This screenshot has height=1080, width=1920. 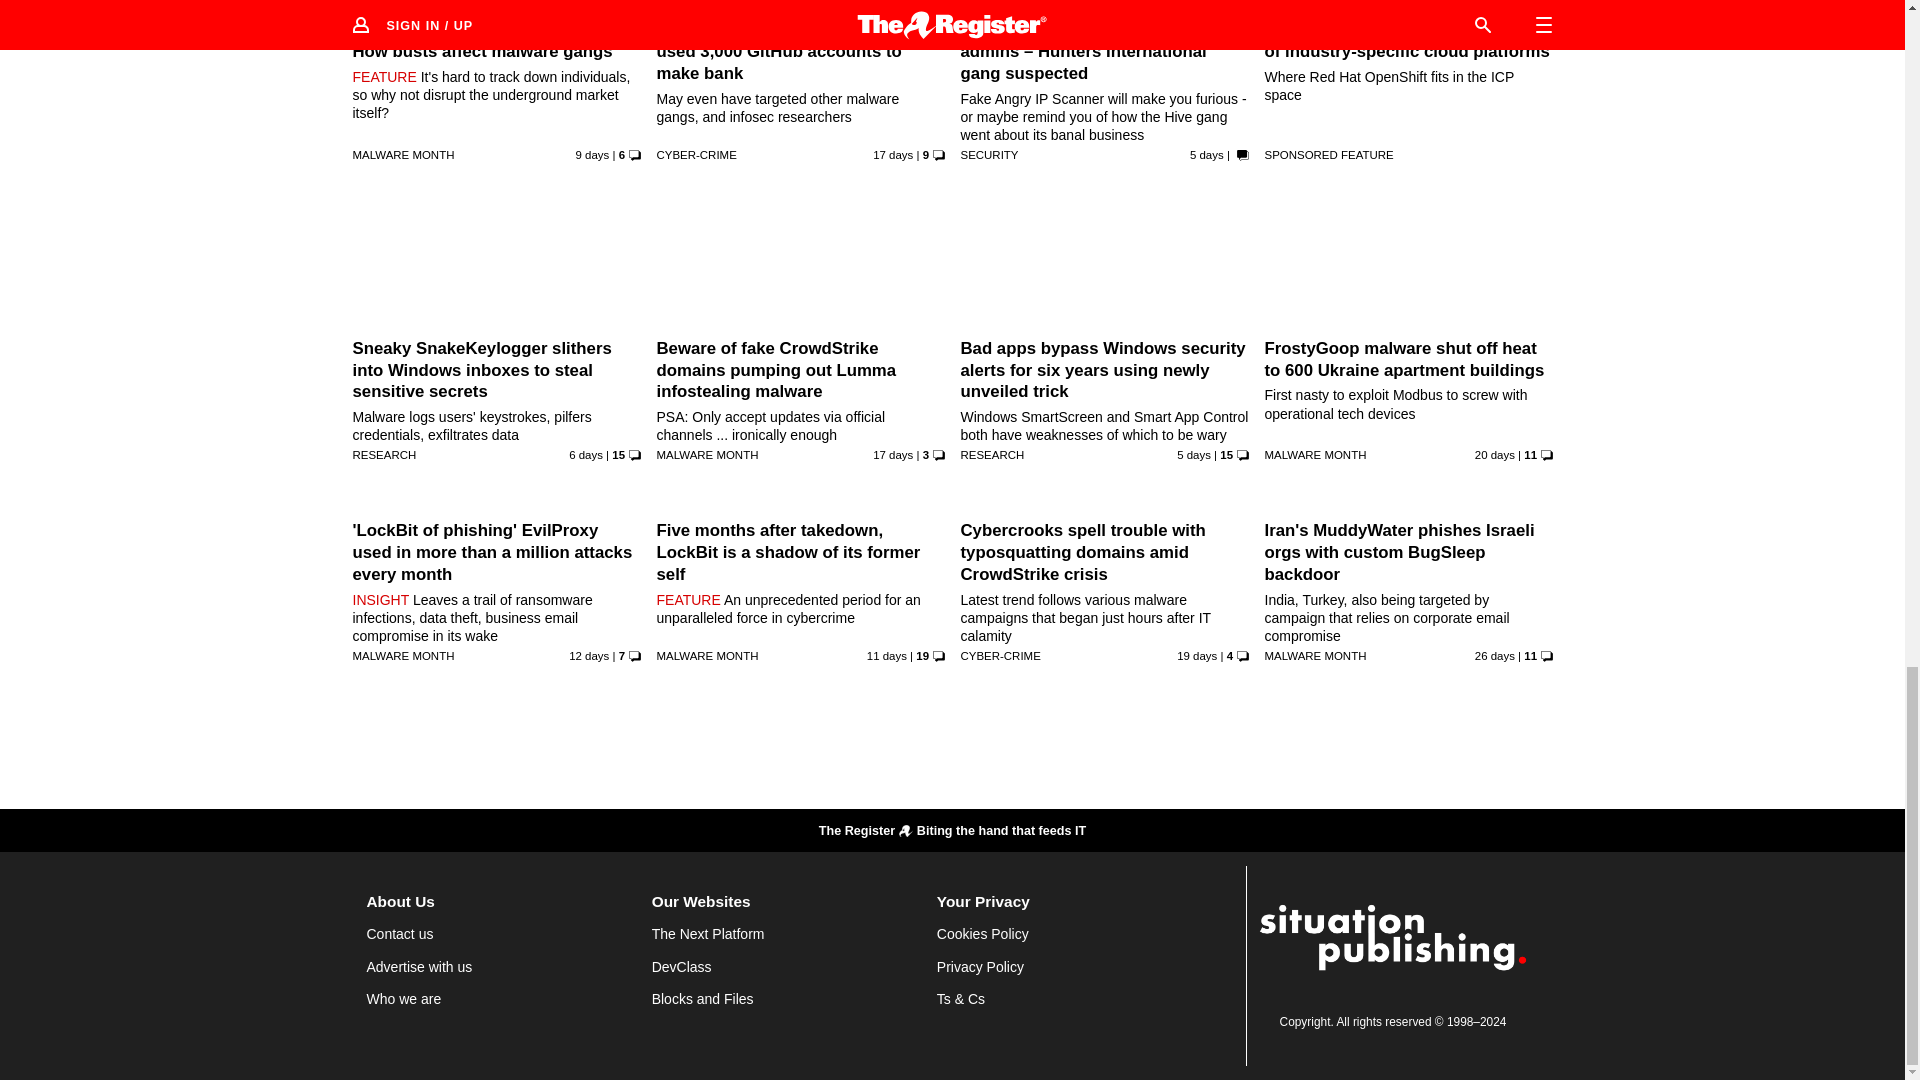 I want to click on 25 Jul 2024 22:30, so click(x=893, y=455).